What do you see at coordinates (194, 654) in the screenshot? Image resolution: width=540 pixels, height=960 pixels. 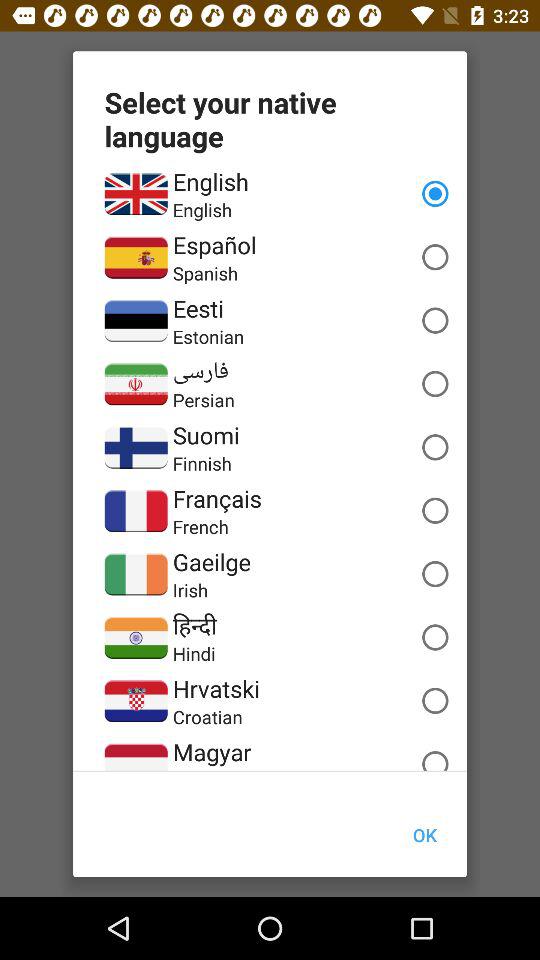 I see `scroll until hindi item` at bounding box center [194, 654].